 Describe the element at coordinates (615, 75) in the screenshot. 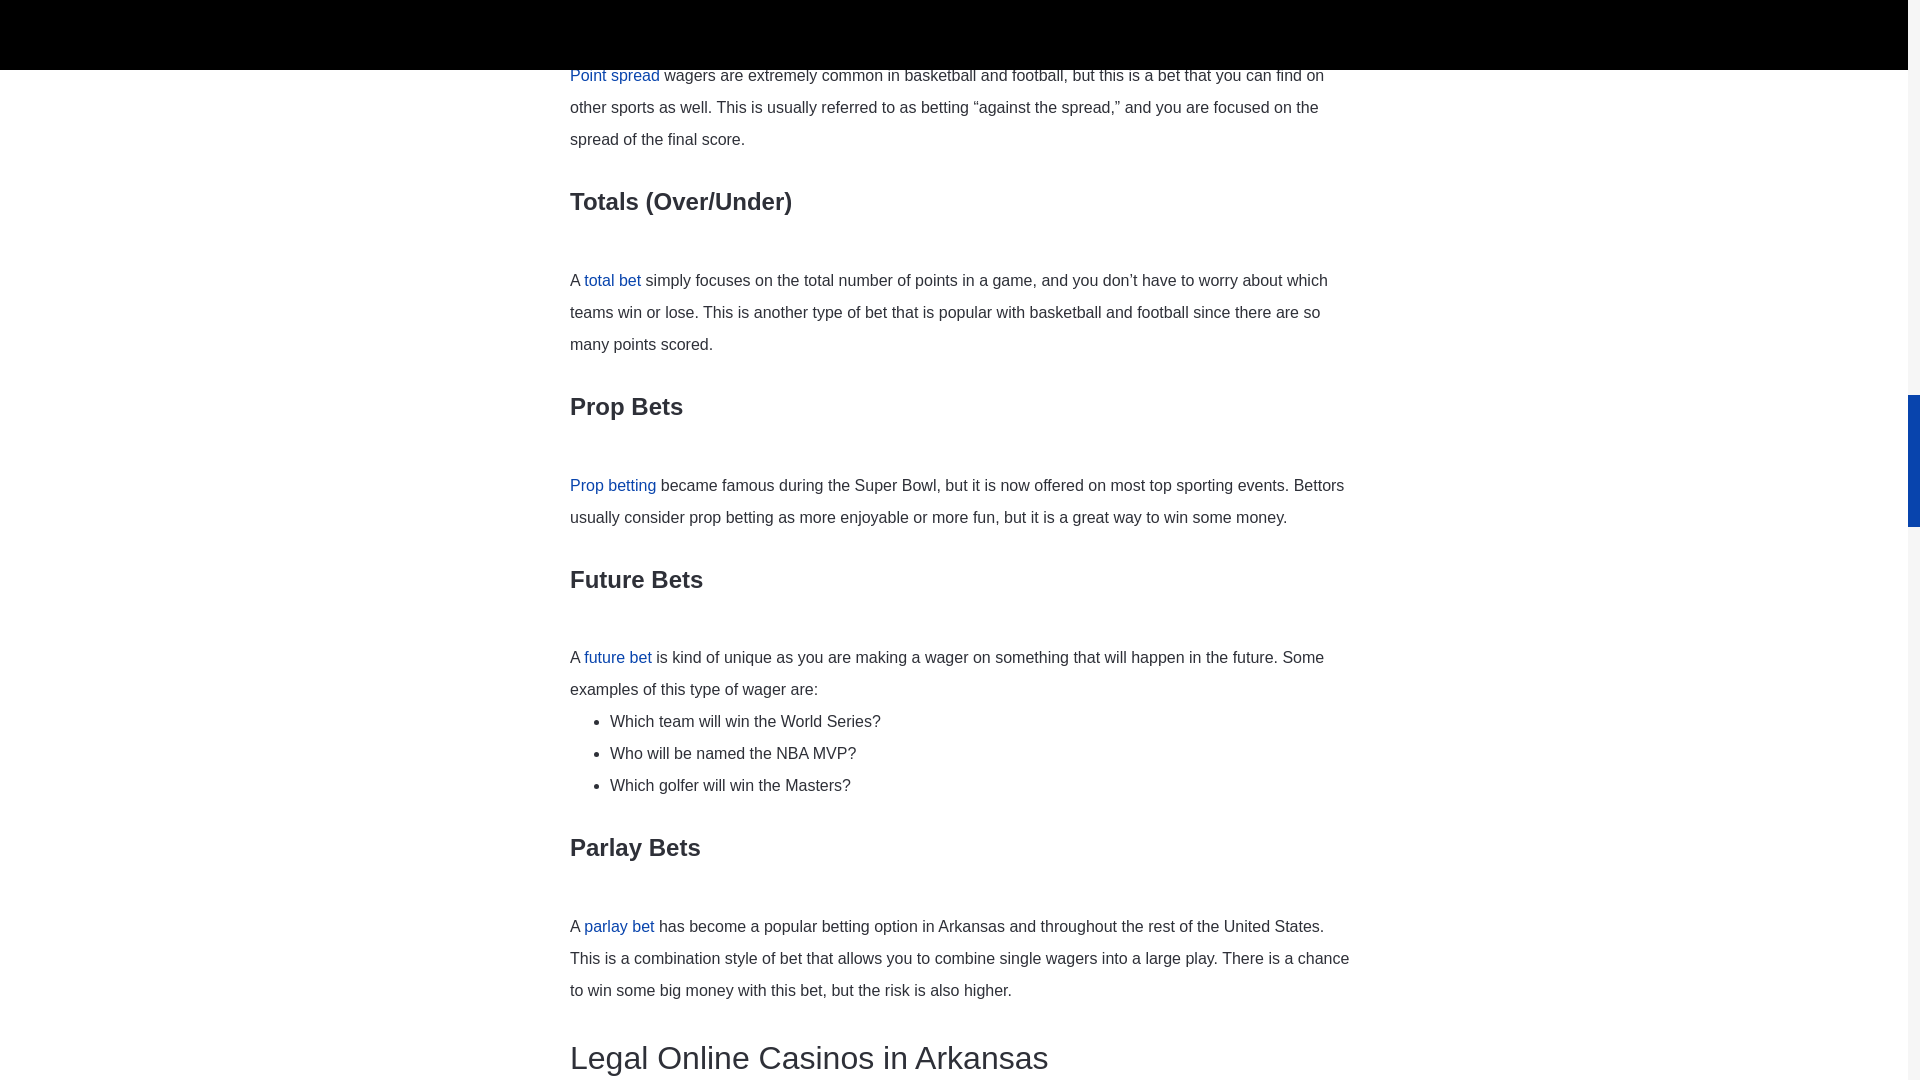

I see `Point spread` at that location.